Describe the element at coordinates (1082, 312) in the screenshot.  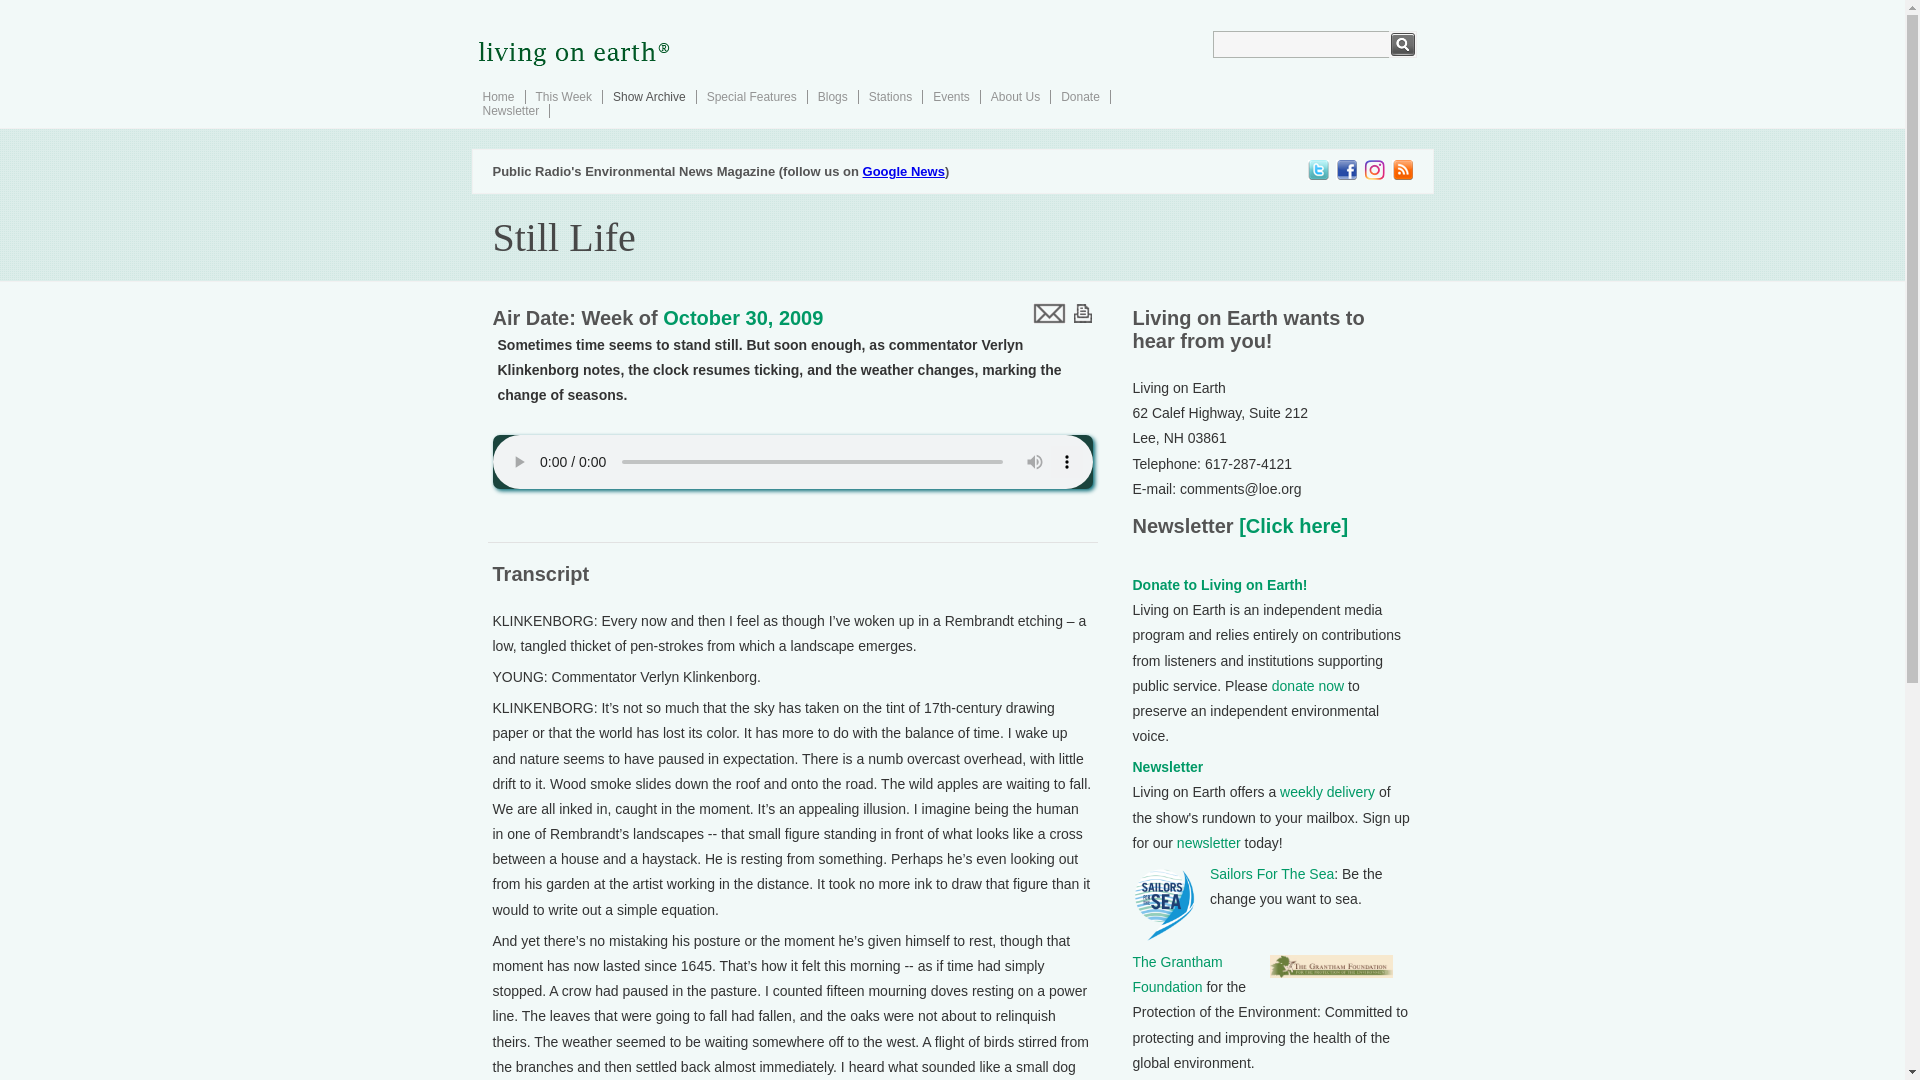
I see `print` at that location.